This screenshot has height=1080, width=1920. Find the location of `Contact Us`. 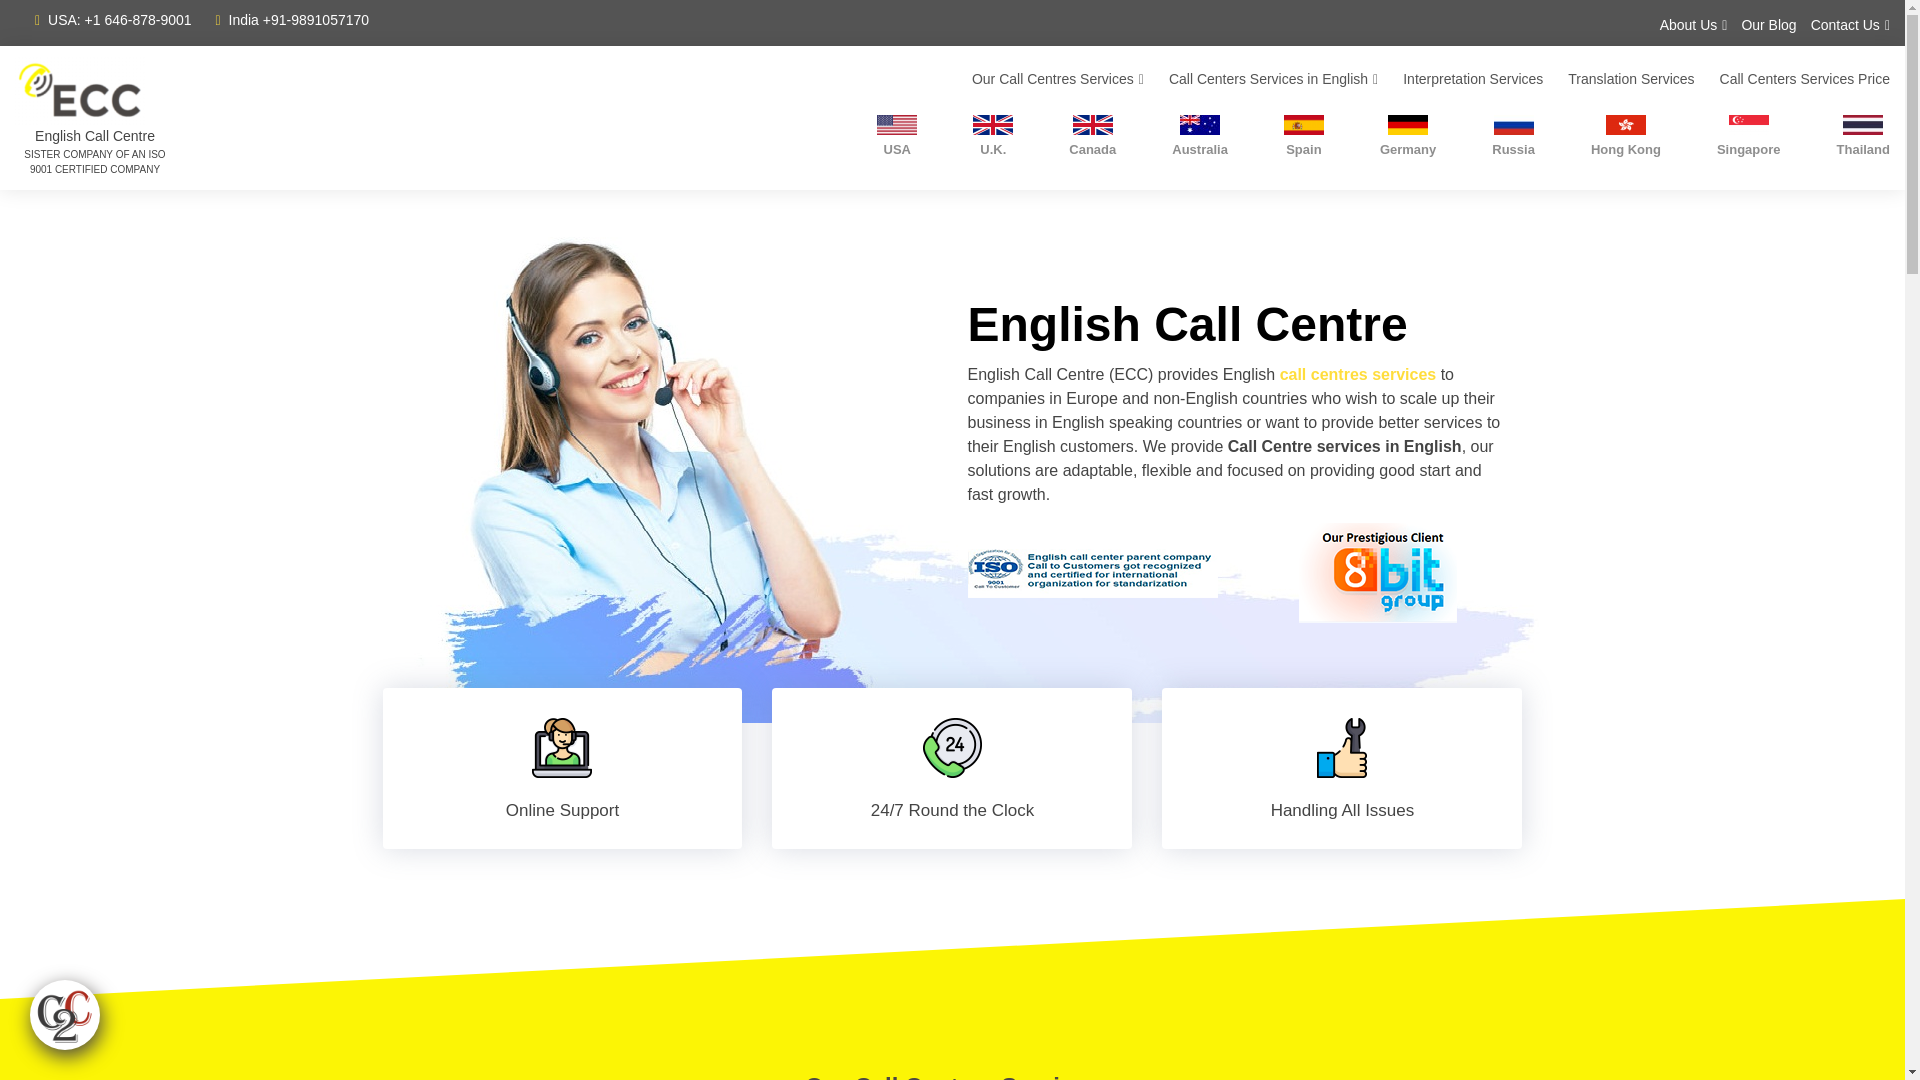

Contact Us is located at coordinates (1843, 22).